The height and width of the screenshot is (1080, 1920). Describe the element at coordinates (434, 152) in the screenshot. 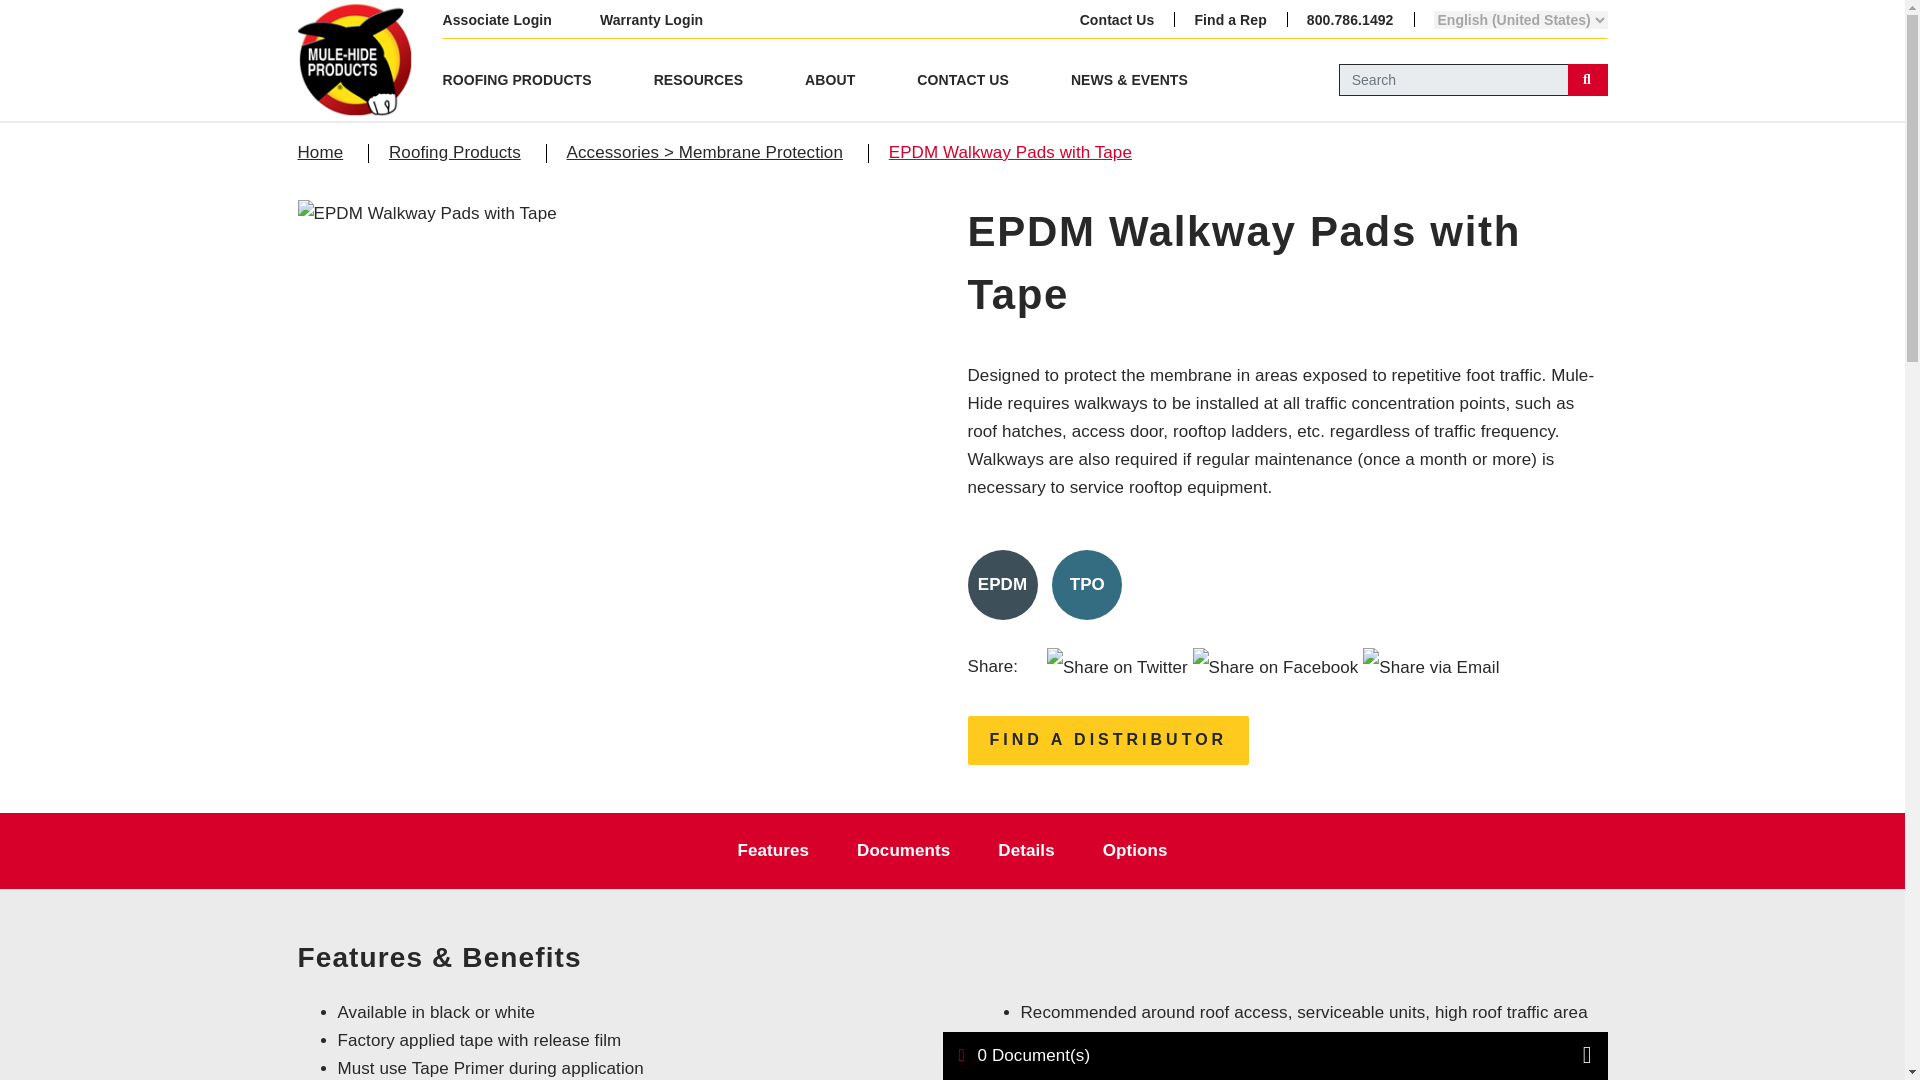

I see `Roofing Products` at that location.